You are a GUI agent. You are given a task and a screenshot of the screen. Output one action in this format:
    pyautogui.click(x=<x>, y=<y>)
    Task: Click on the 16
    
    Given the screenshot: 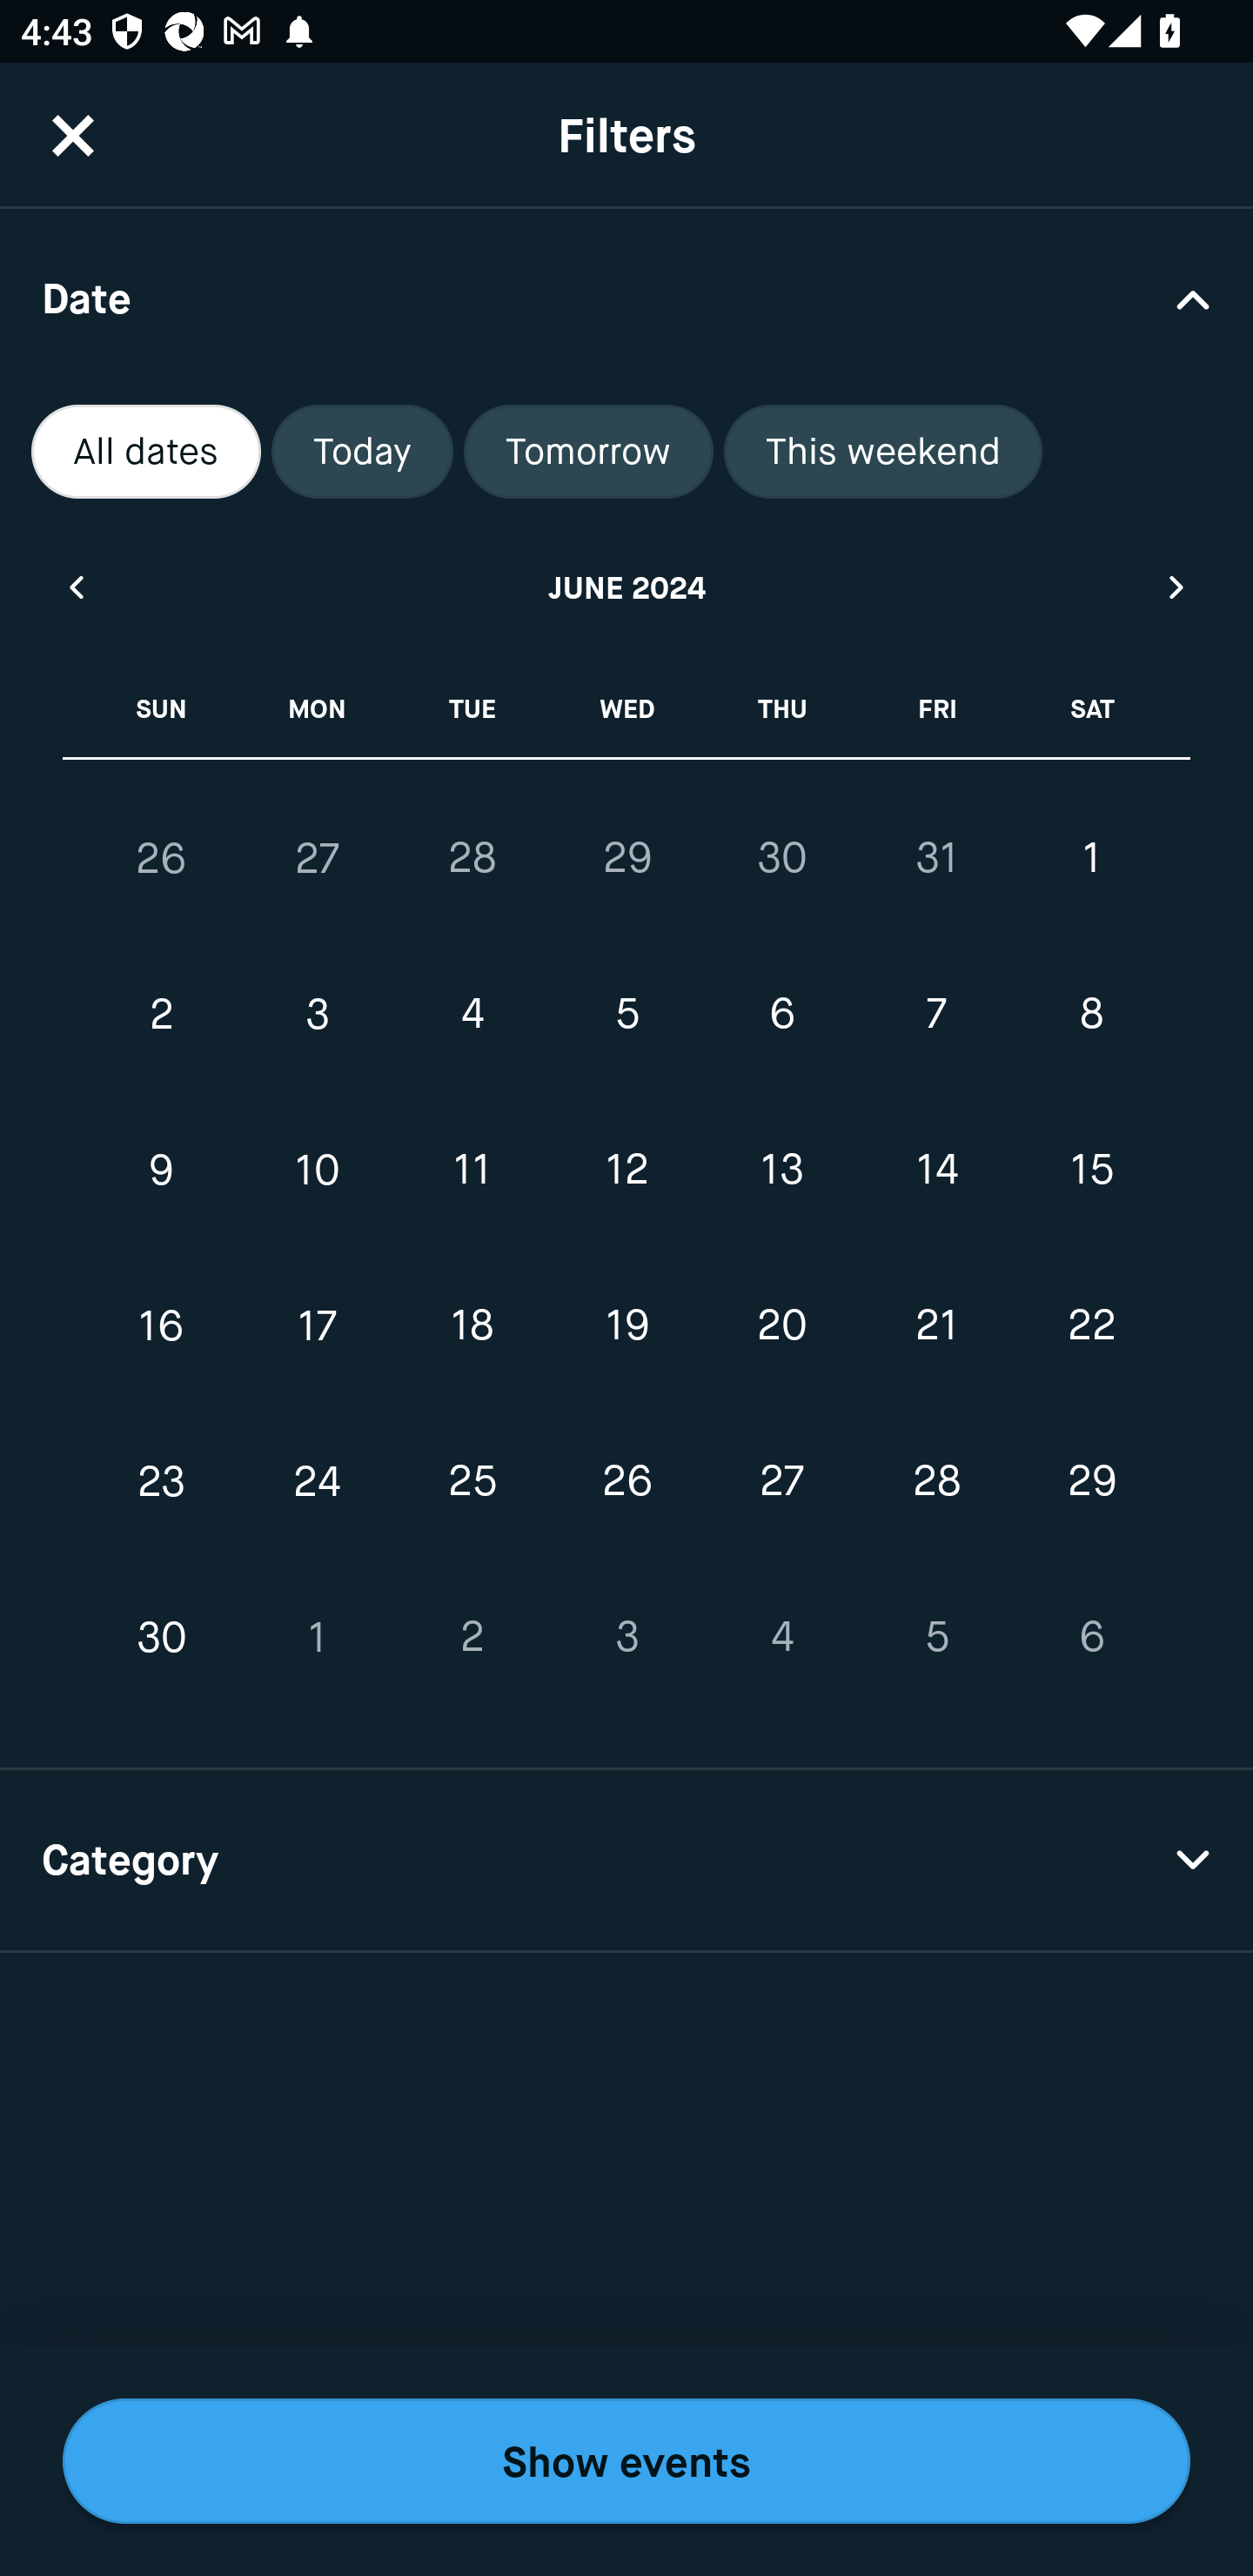 What is the action you would take?
    pyautogui.click(x=162, y=1325)
    